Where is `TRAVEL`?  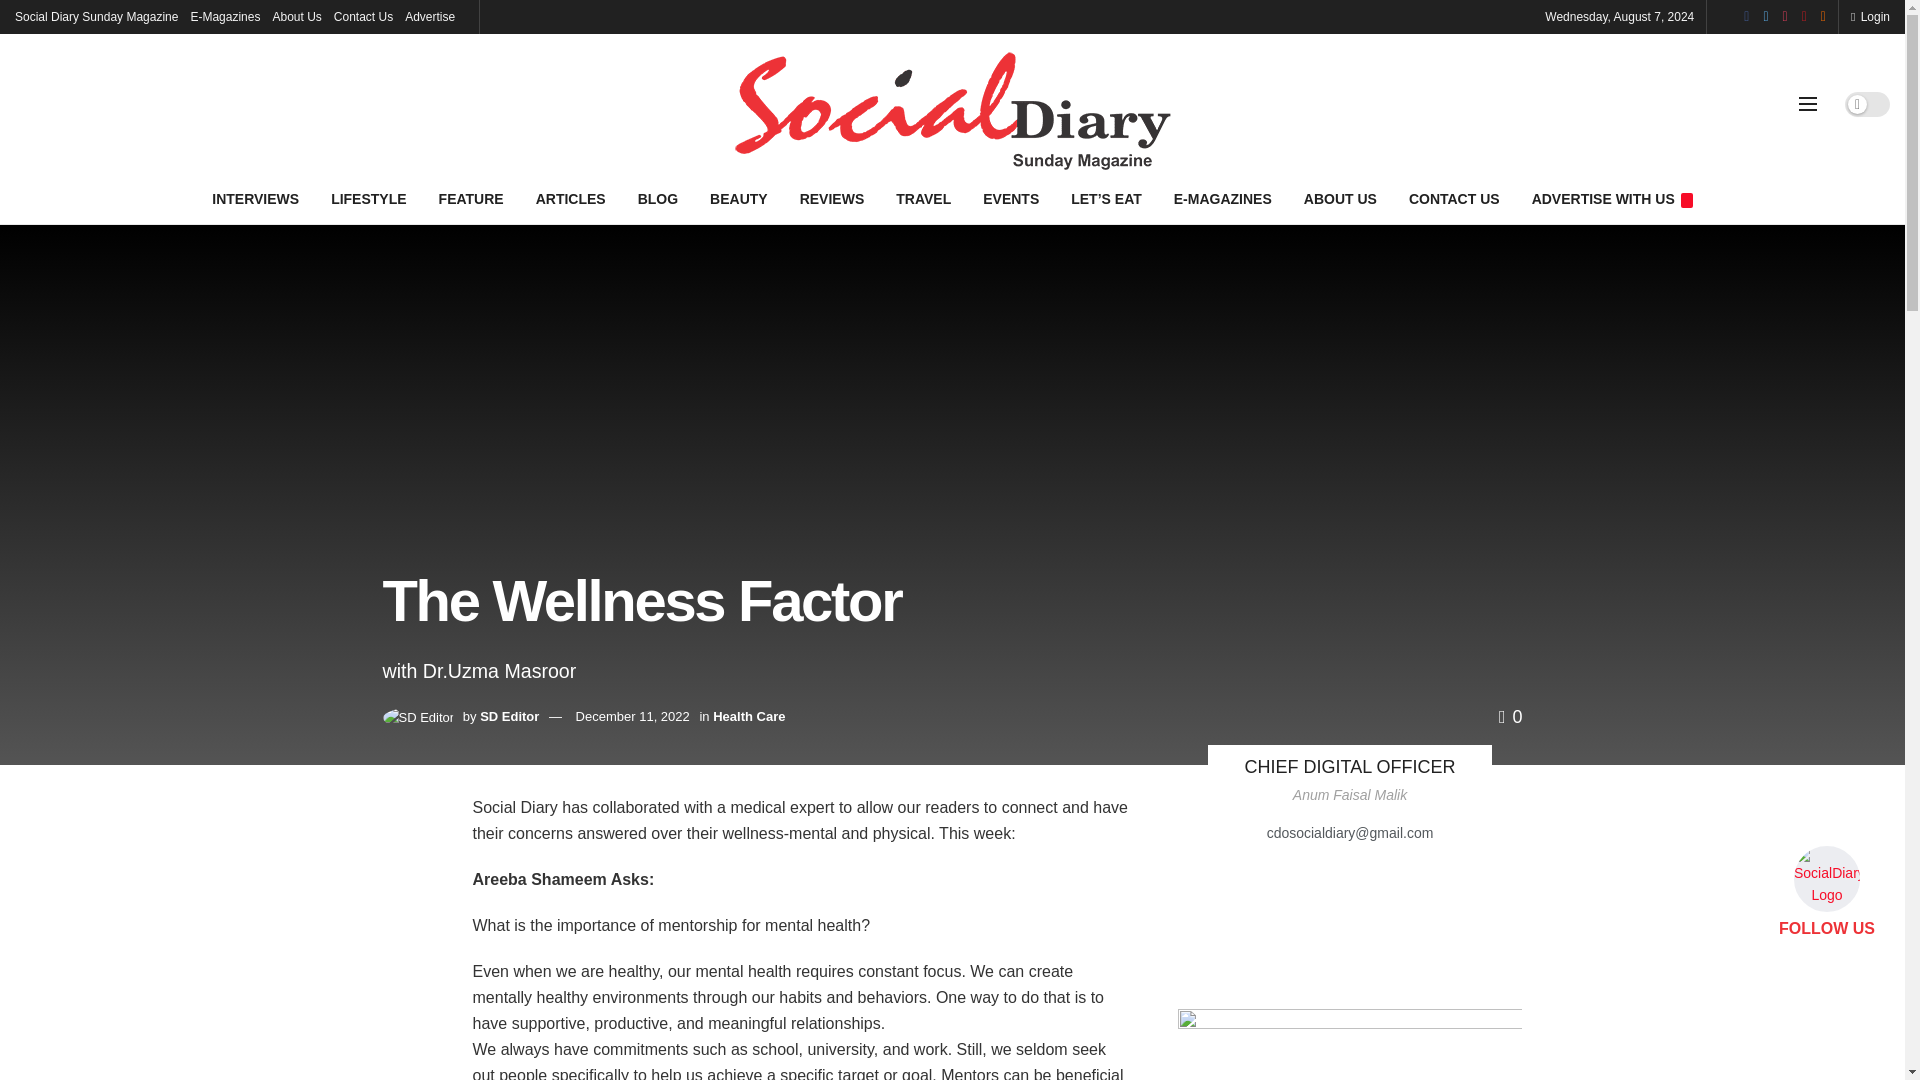 TRAVEL is located at coordinates (923, 198).